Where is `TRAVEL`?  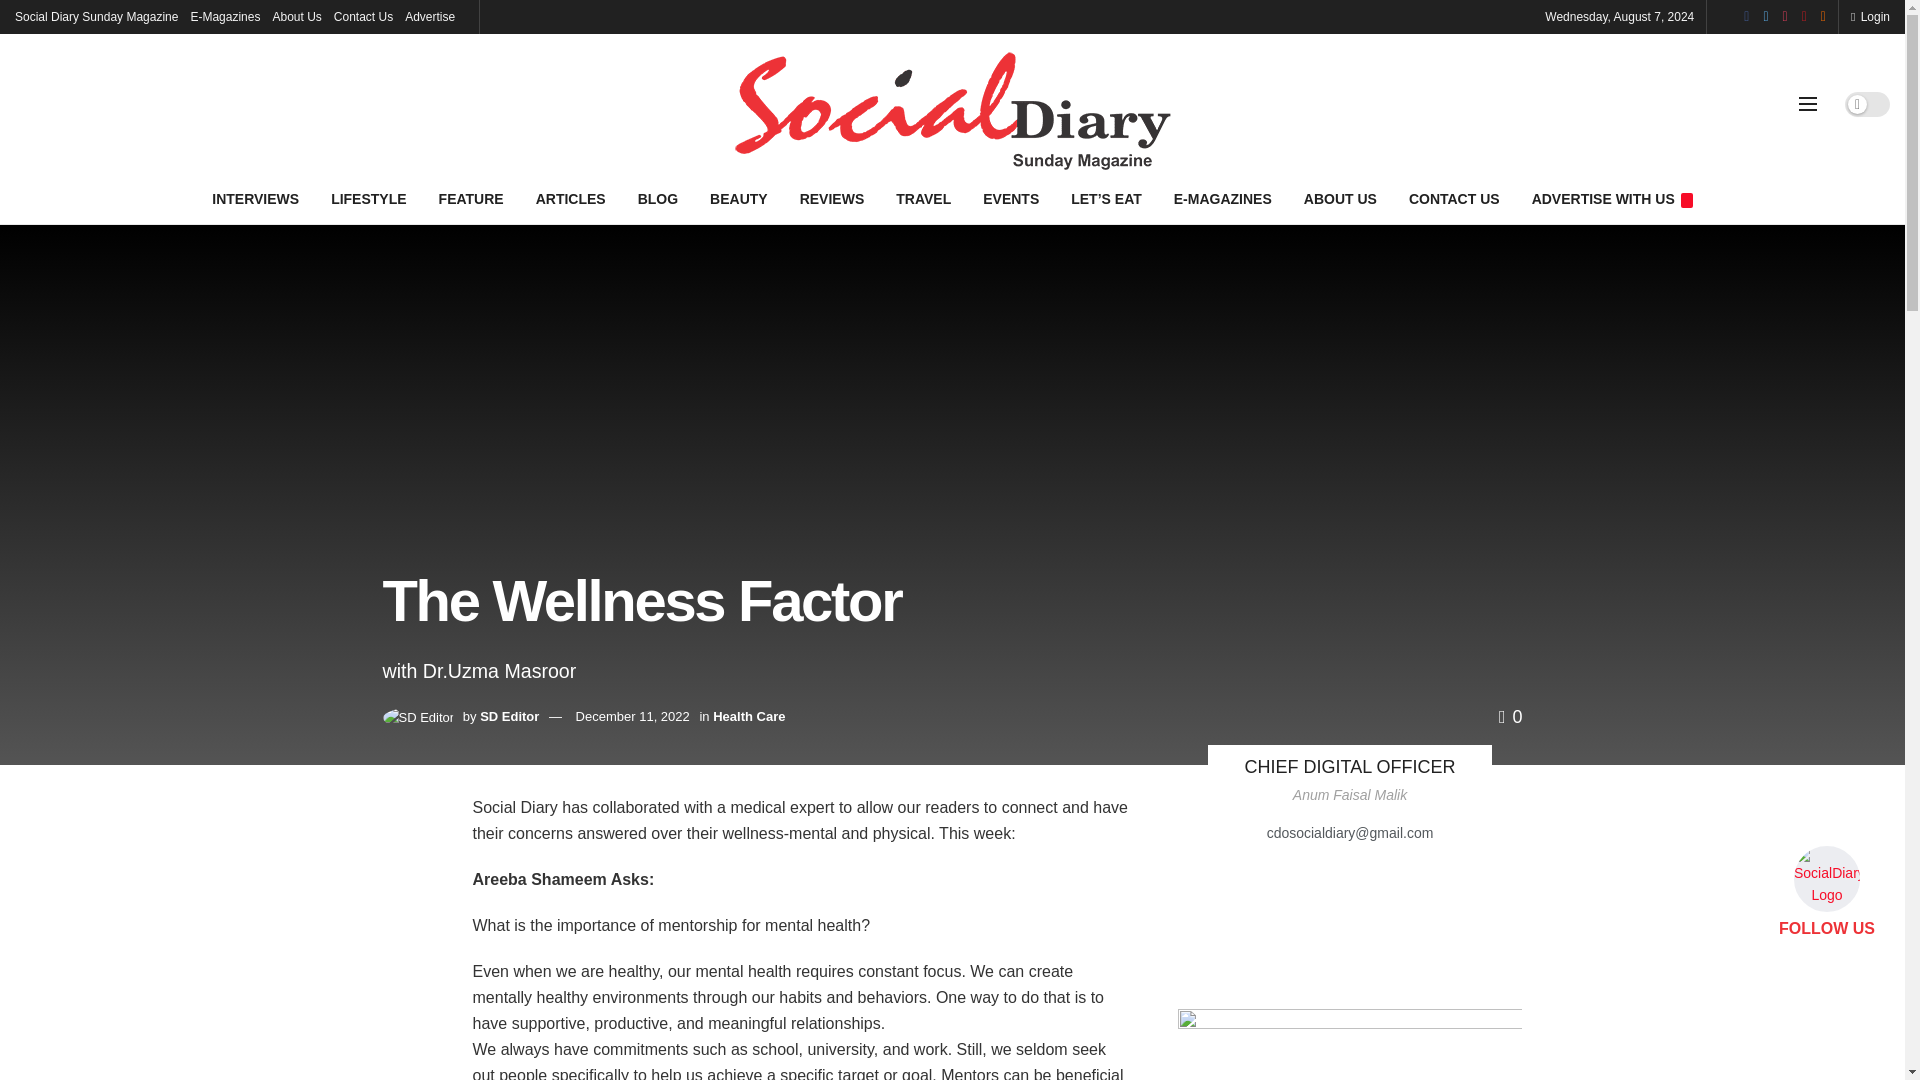 TRAVEL is located at coordinates (923, 198).